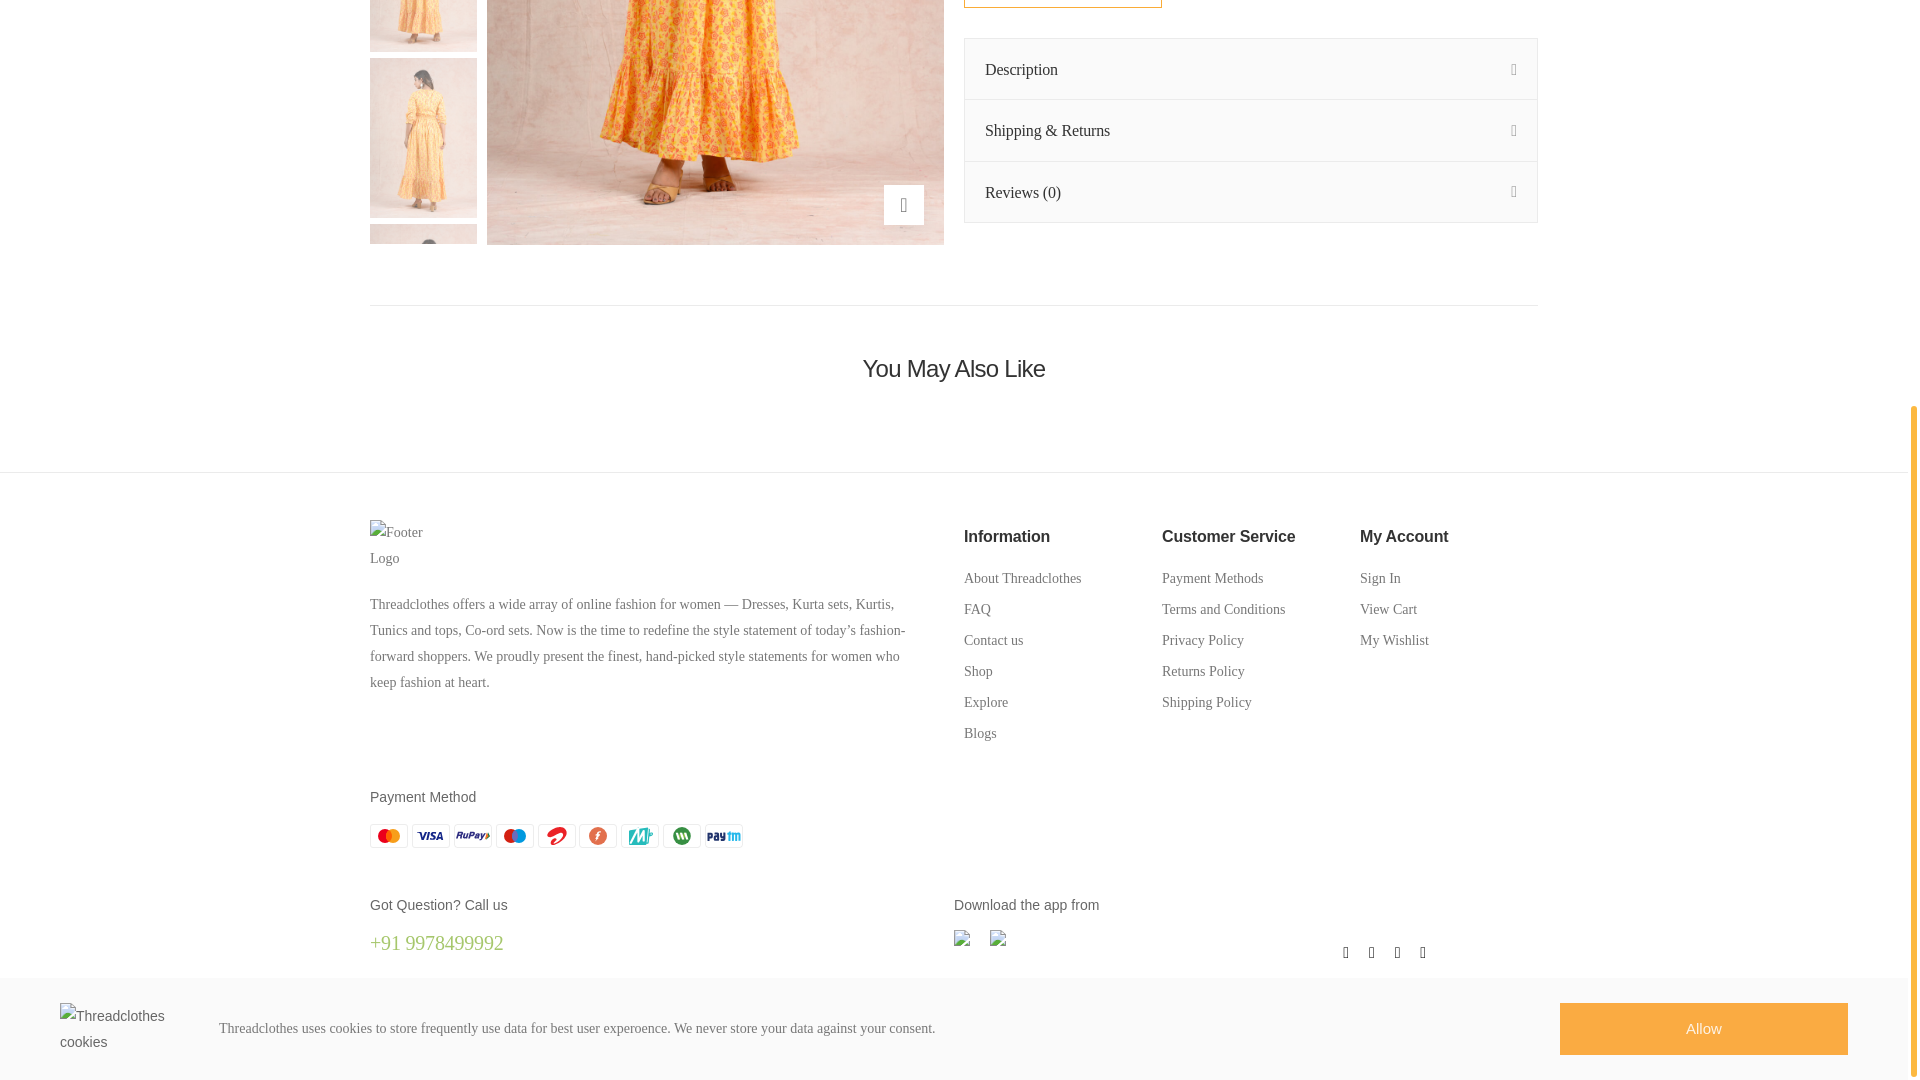  Describe the element at coordinates (962, 938) in the screenshot. I see `Apple Play Store` at that location.